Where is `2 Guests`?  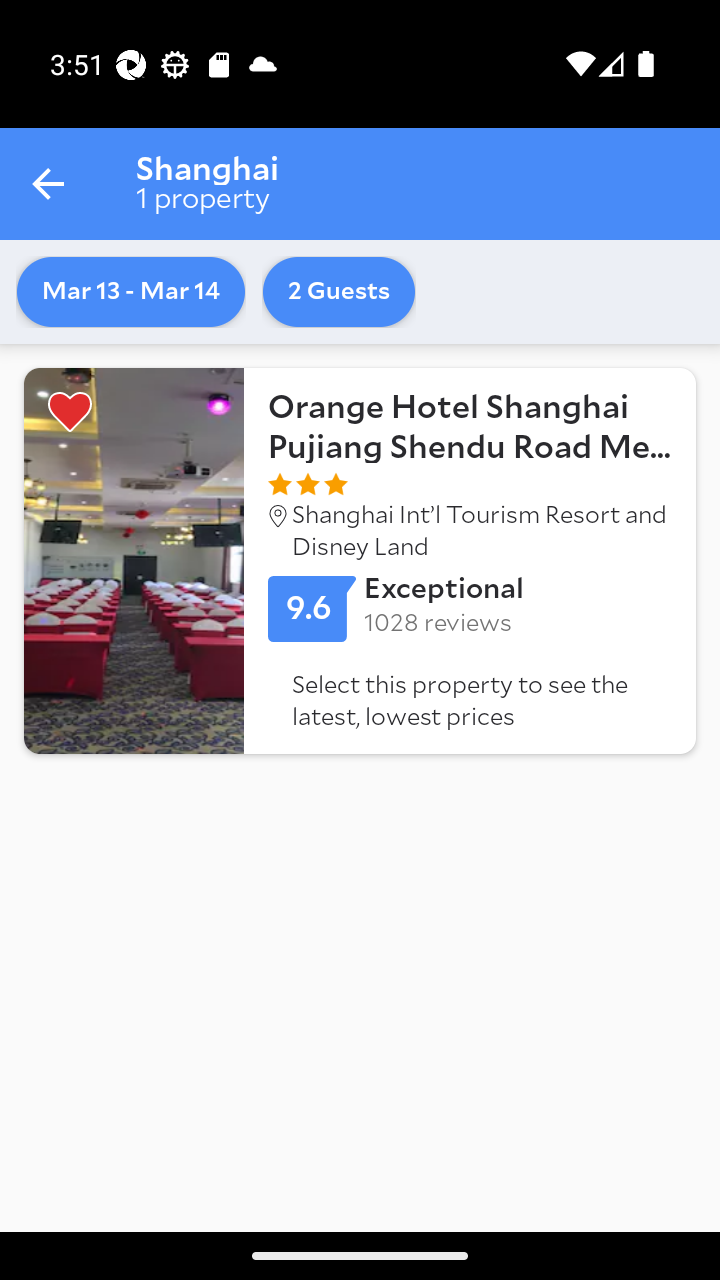
2 Guests is located at coordinates (339, 292).